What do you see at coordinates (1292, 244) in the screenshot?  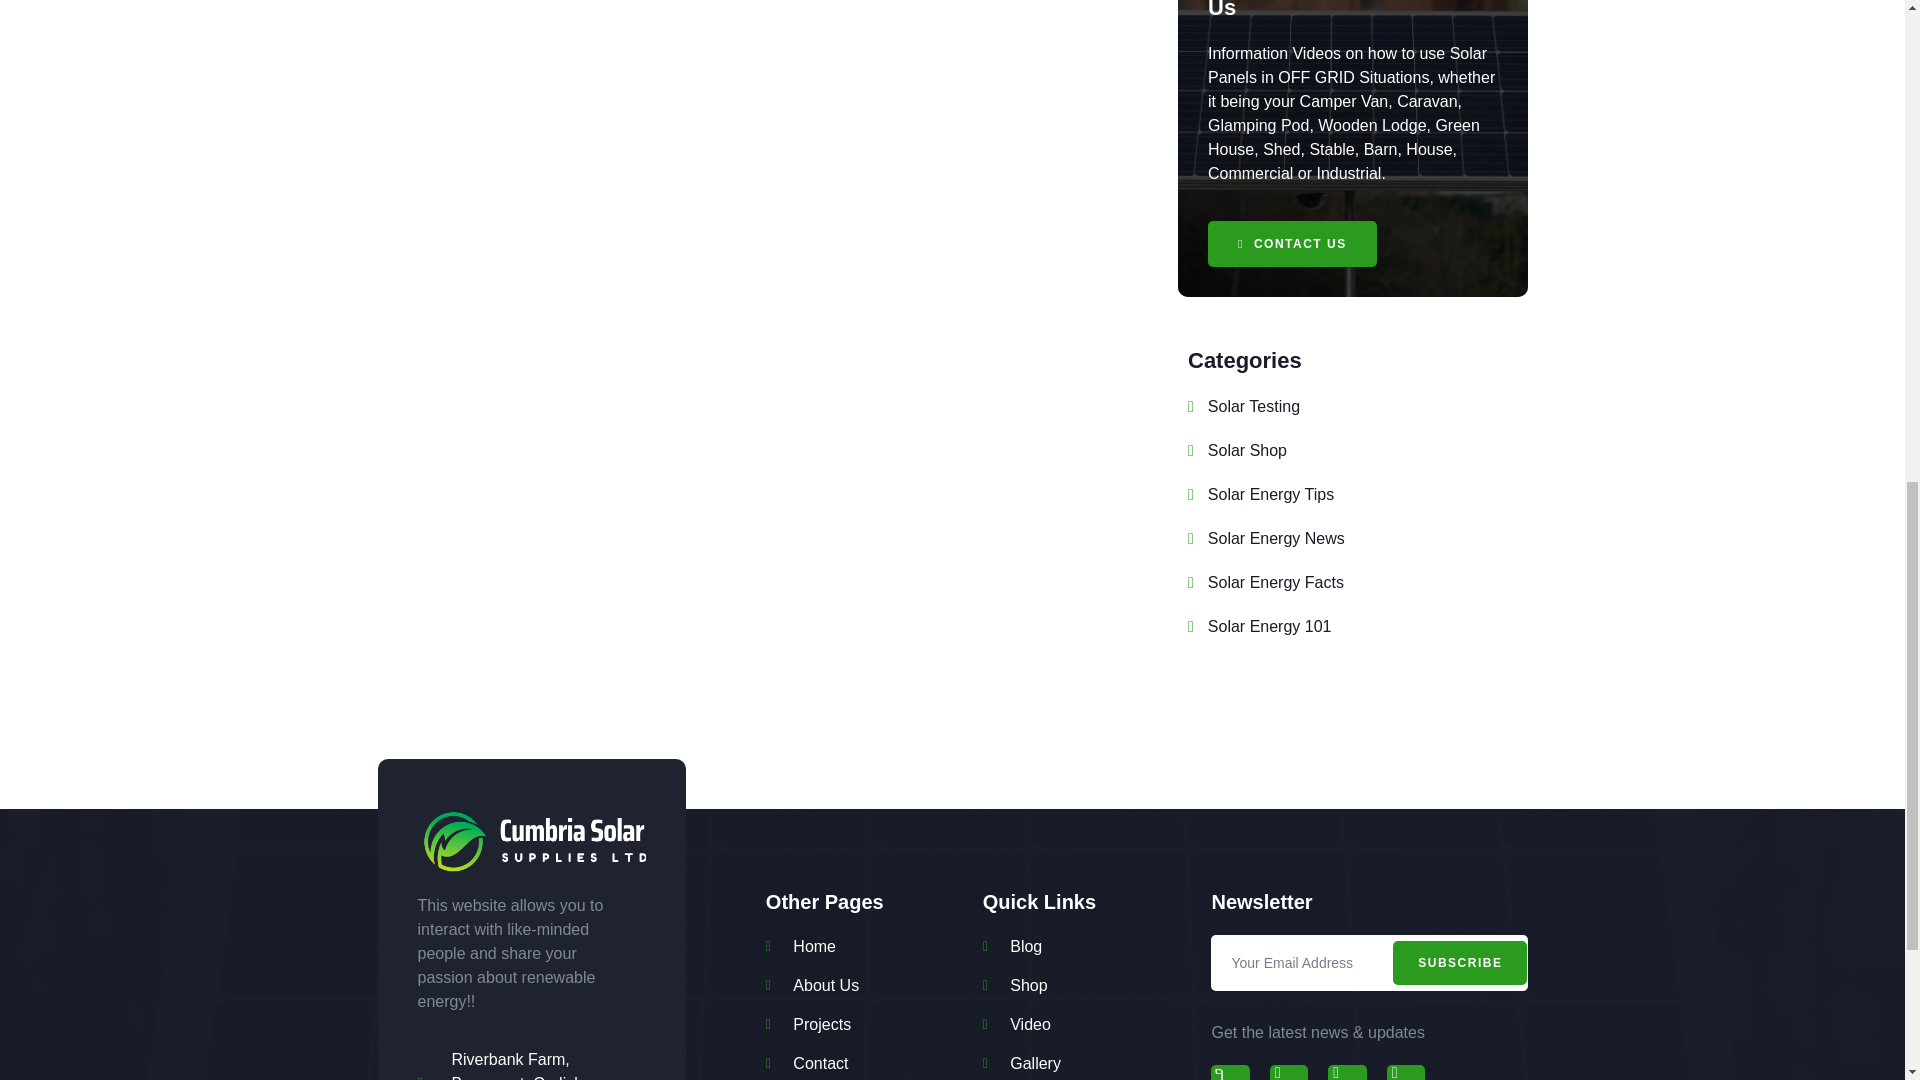 I see `CONTACT US` at bounding box center [1292, 244].